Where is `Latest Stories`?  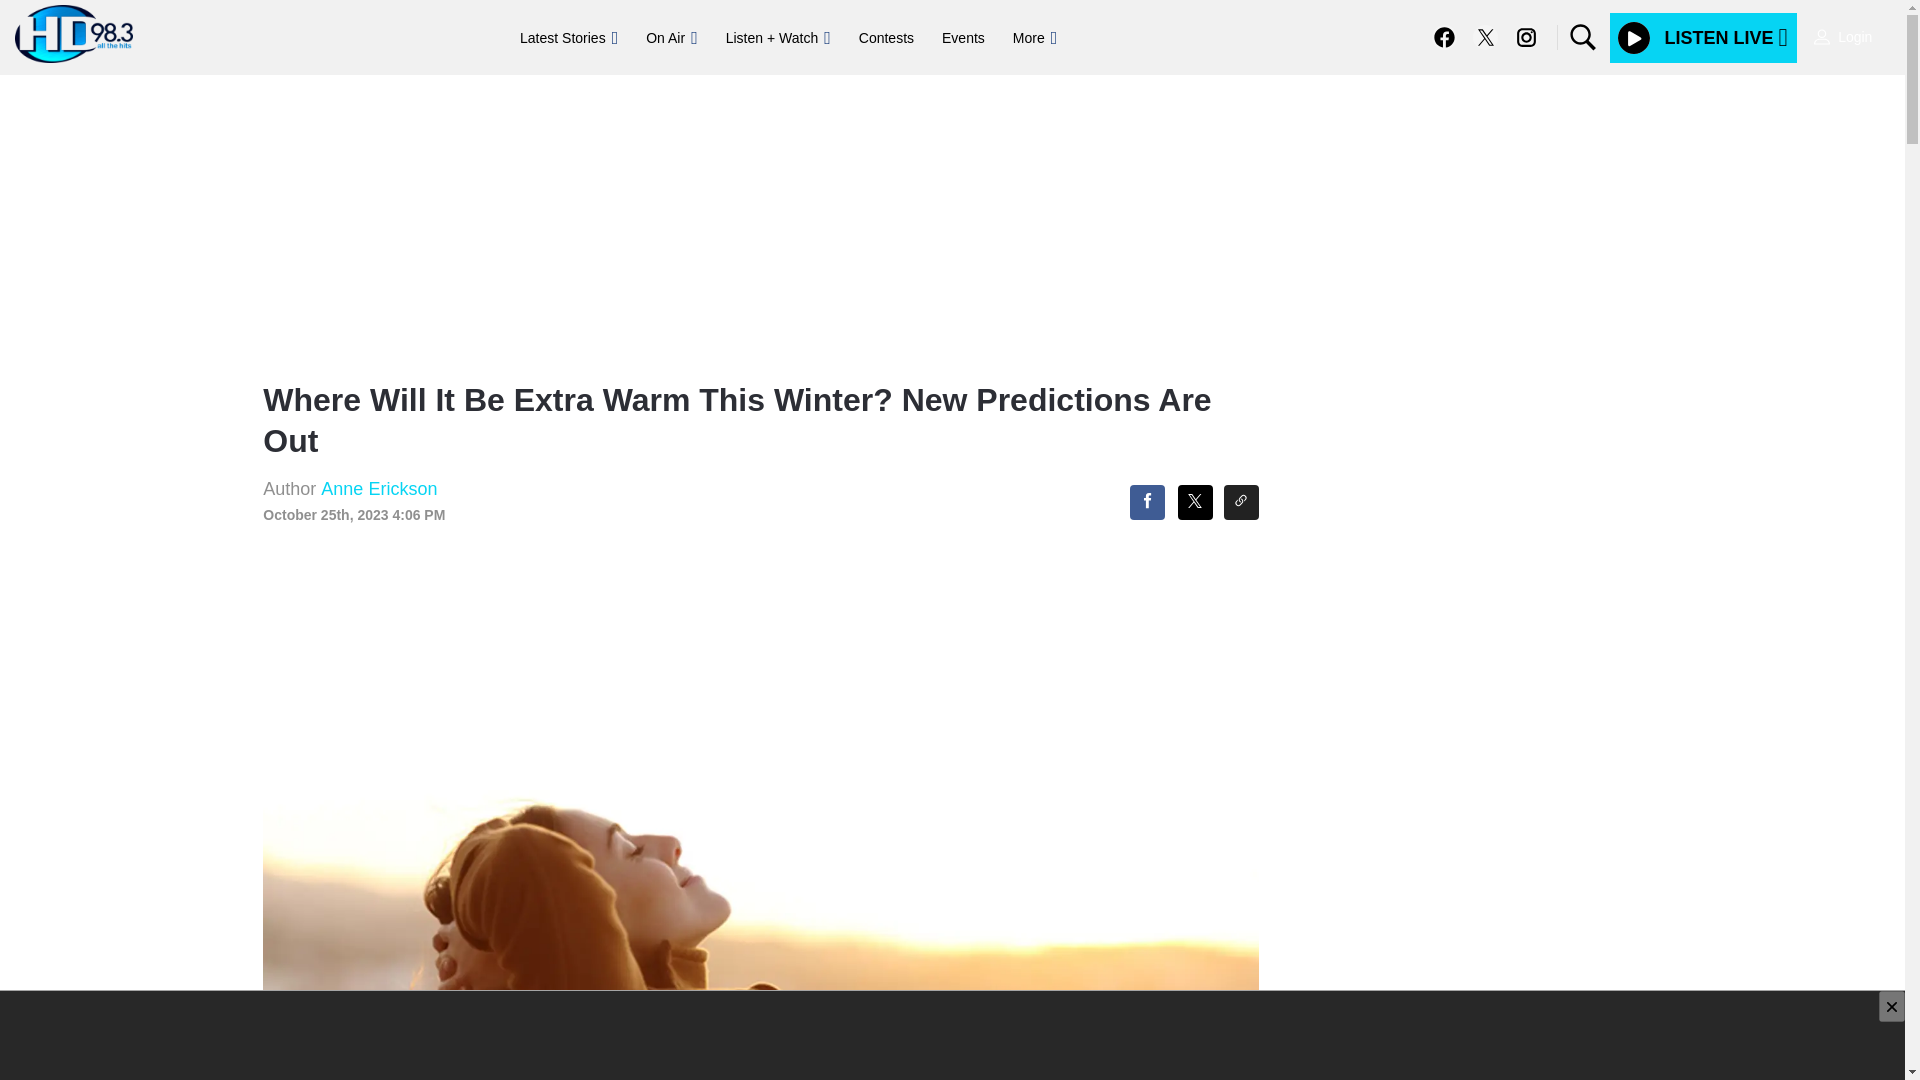
Latest Stories is located at coordinates (568, 38).